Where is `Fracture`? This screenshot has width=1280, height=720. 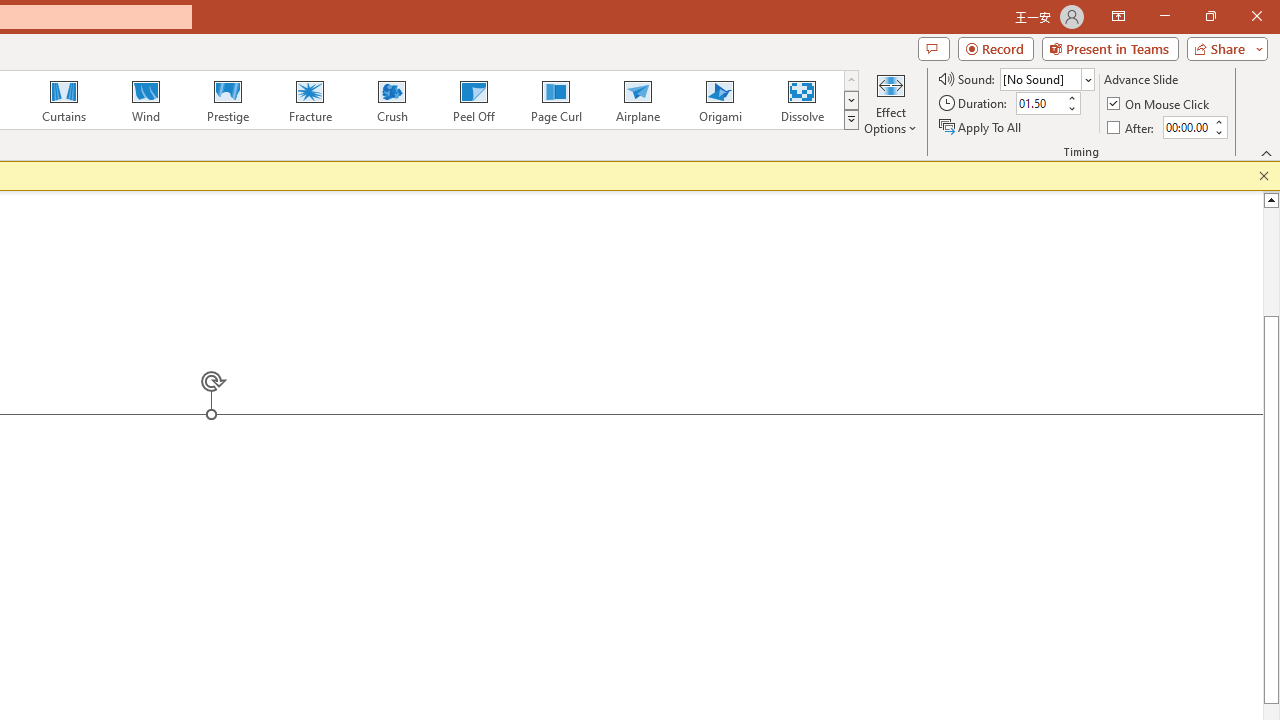 Fracture is located at coordinates (309, 100).